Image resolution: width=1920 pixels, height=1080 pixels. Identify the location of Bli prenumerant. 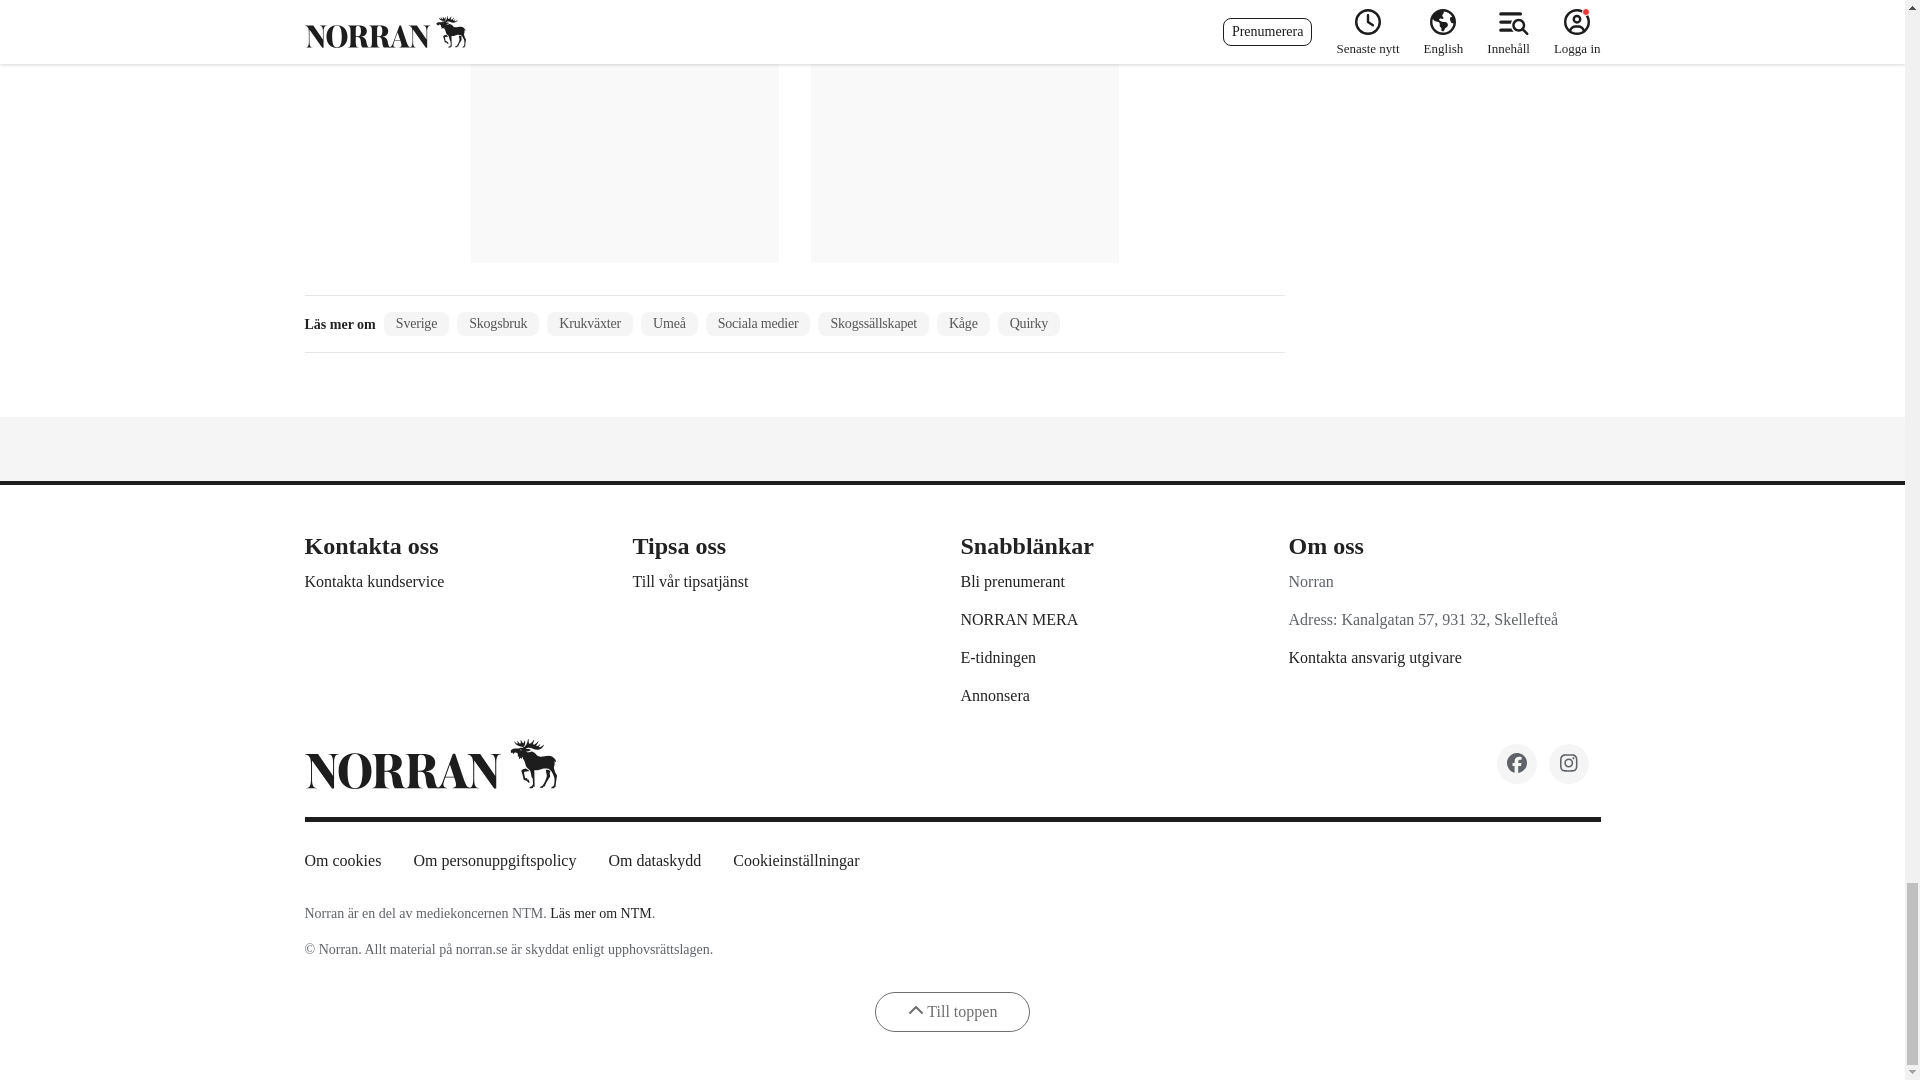
(1012, 580).